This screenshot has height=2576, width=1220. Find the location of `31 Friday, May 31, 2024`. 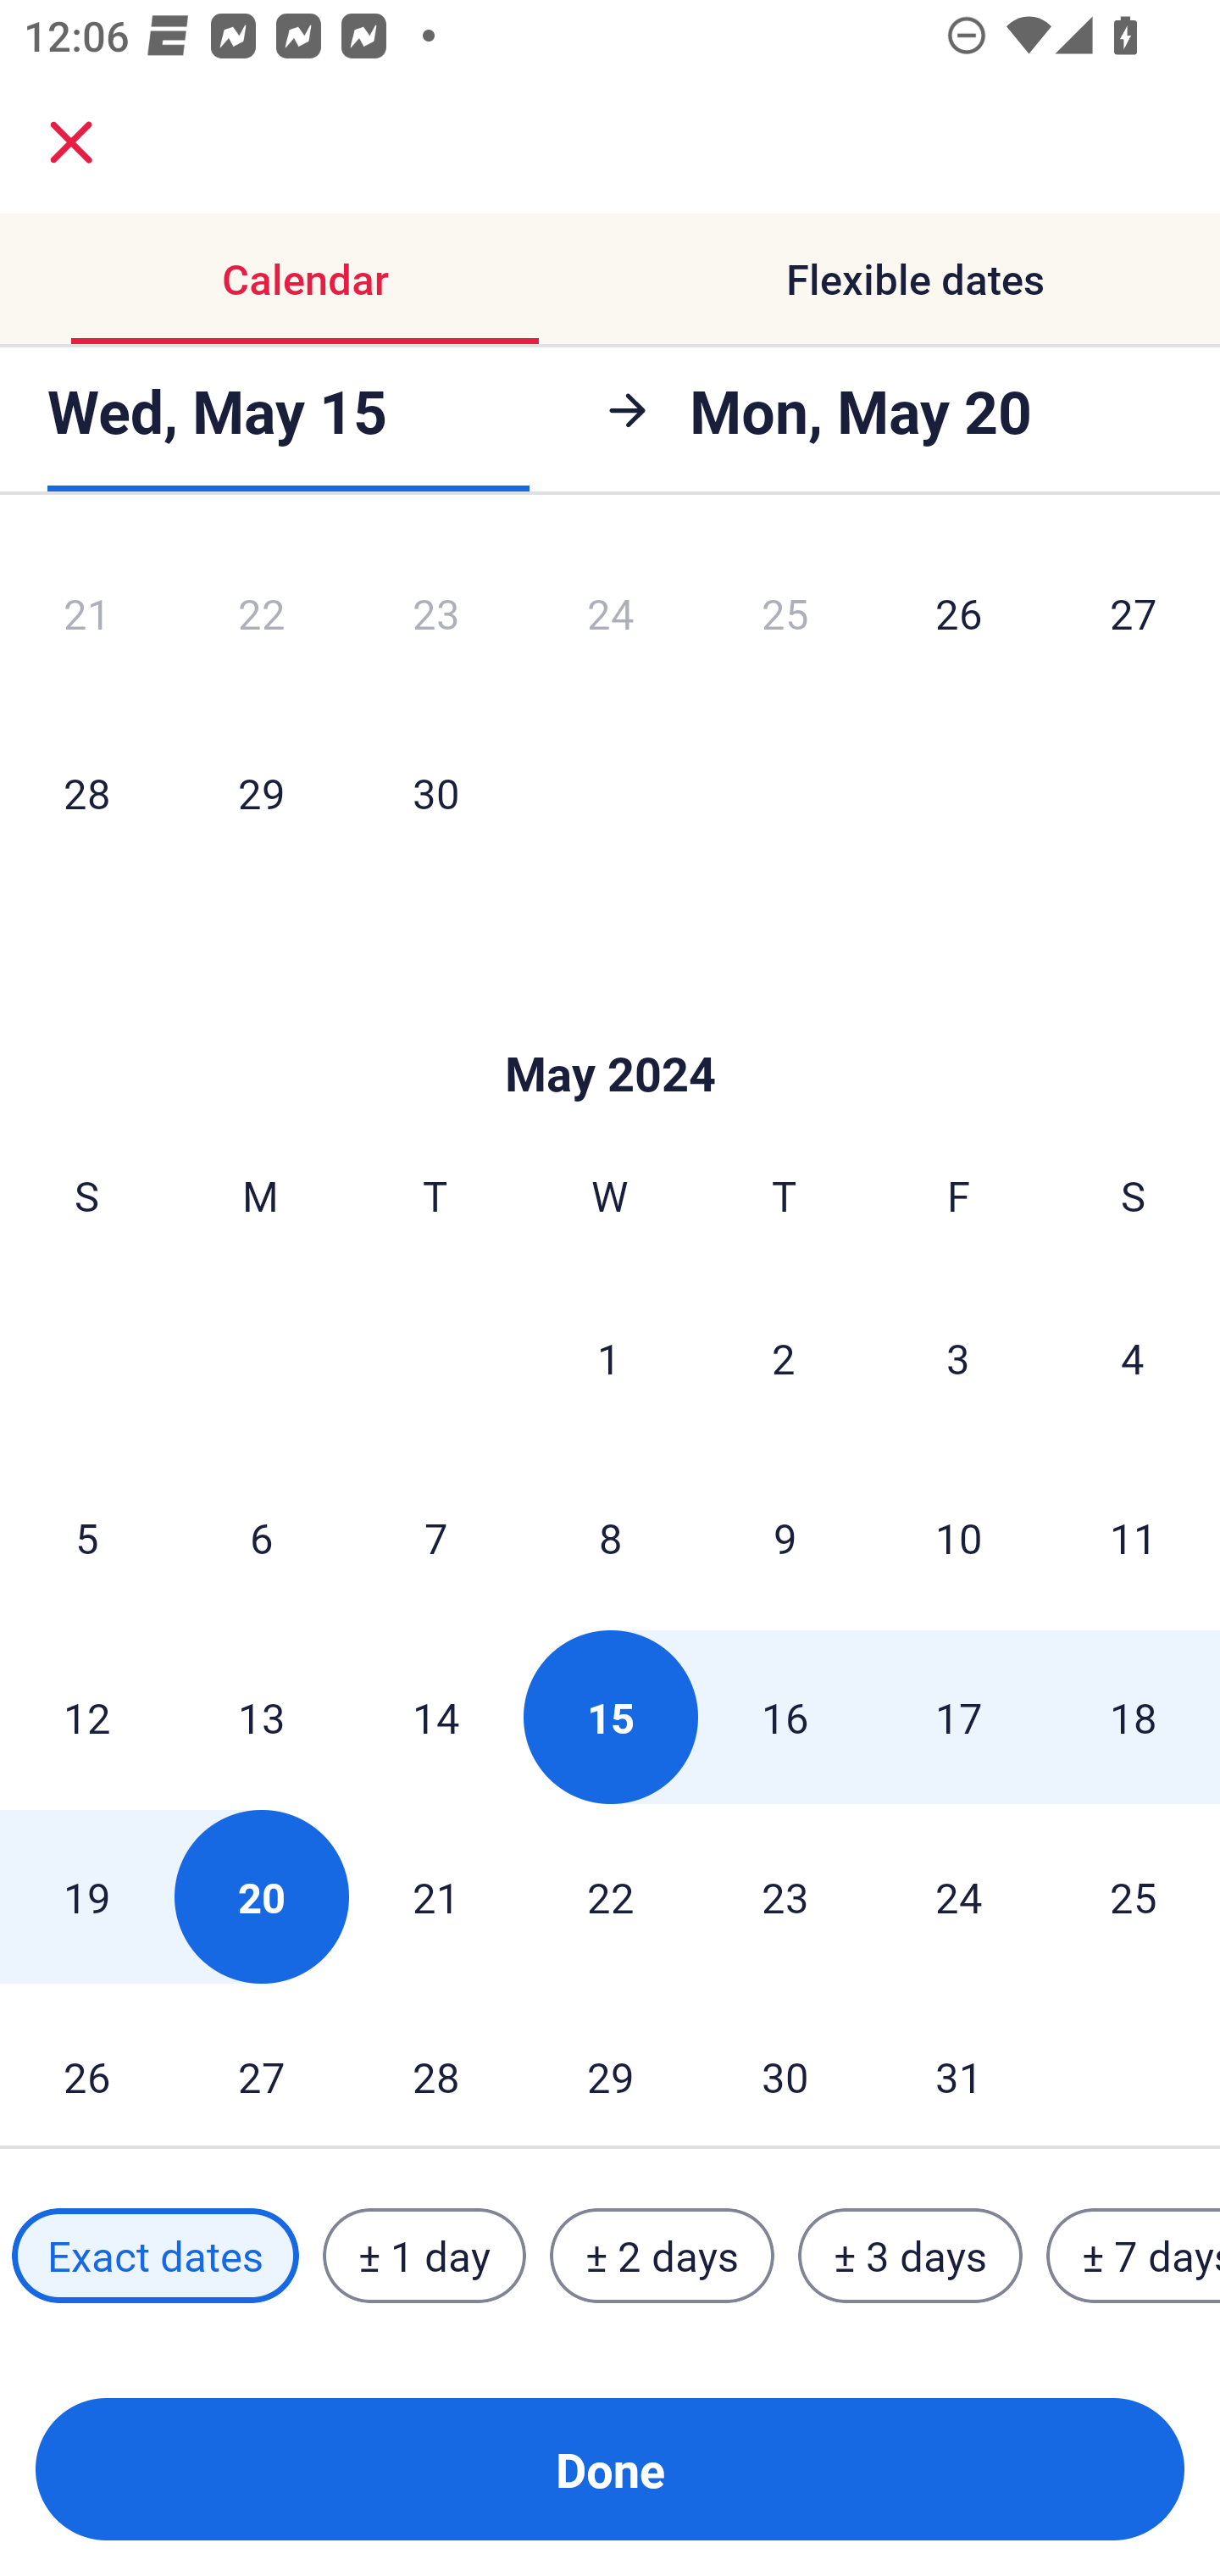

31 Friday, May 31, 2024 is located at coordinates (959, 2067).